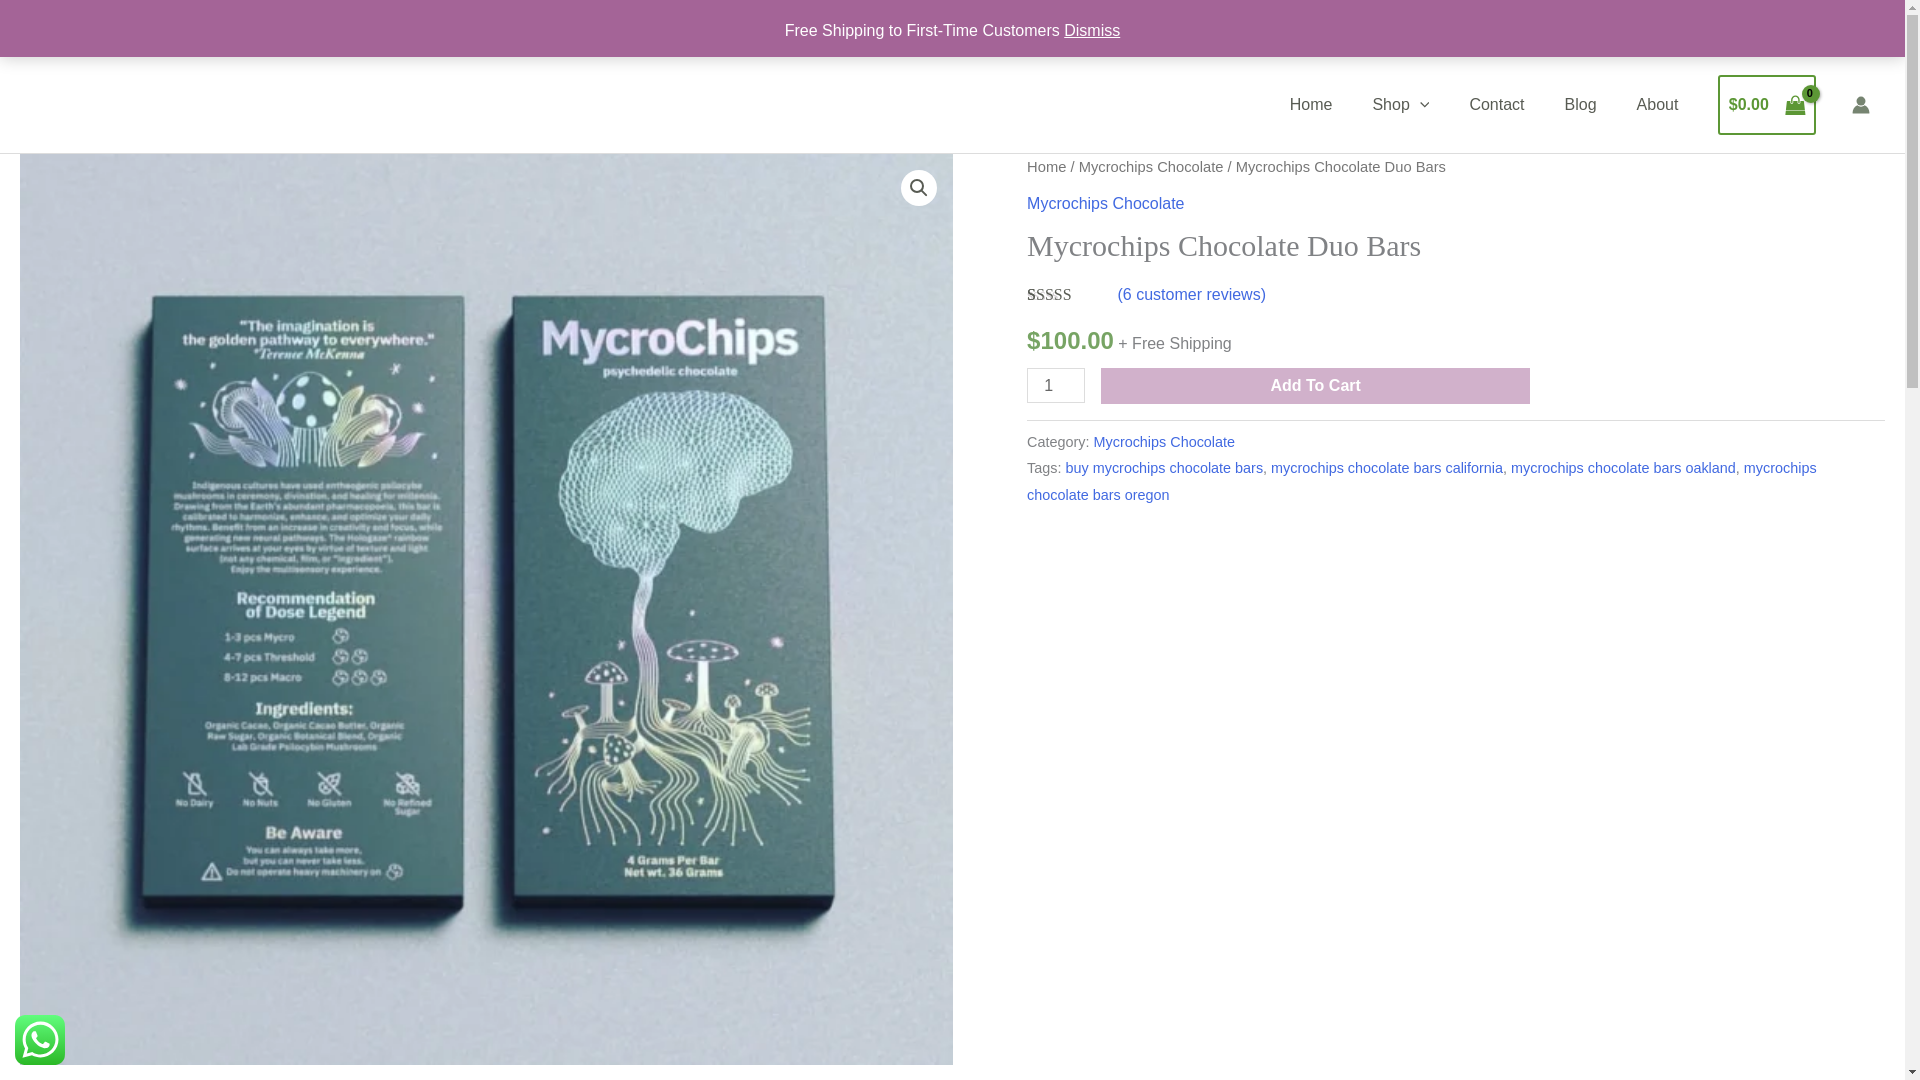  I want to click on buy mycrochips chocolate bars, so click(1164, 468).